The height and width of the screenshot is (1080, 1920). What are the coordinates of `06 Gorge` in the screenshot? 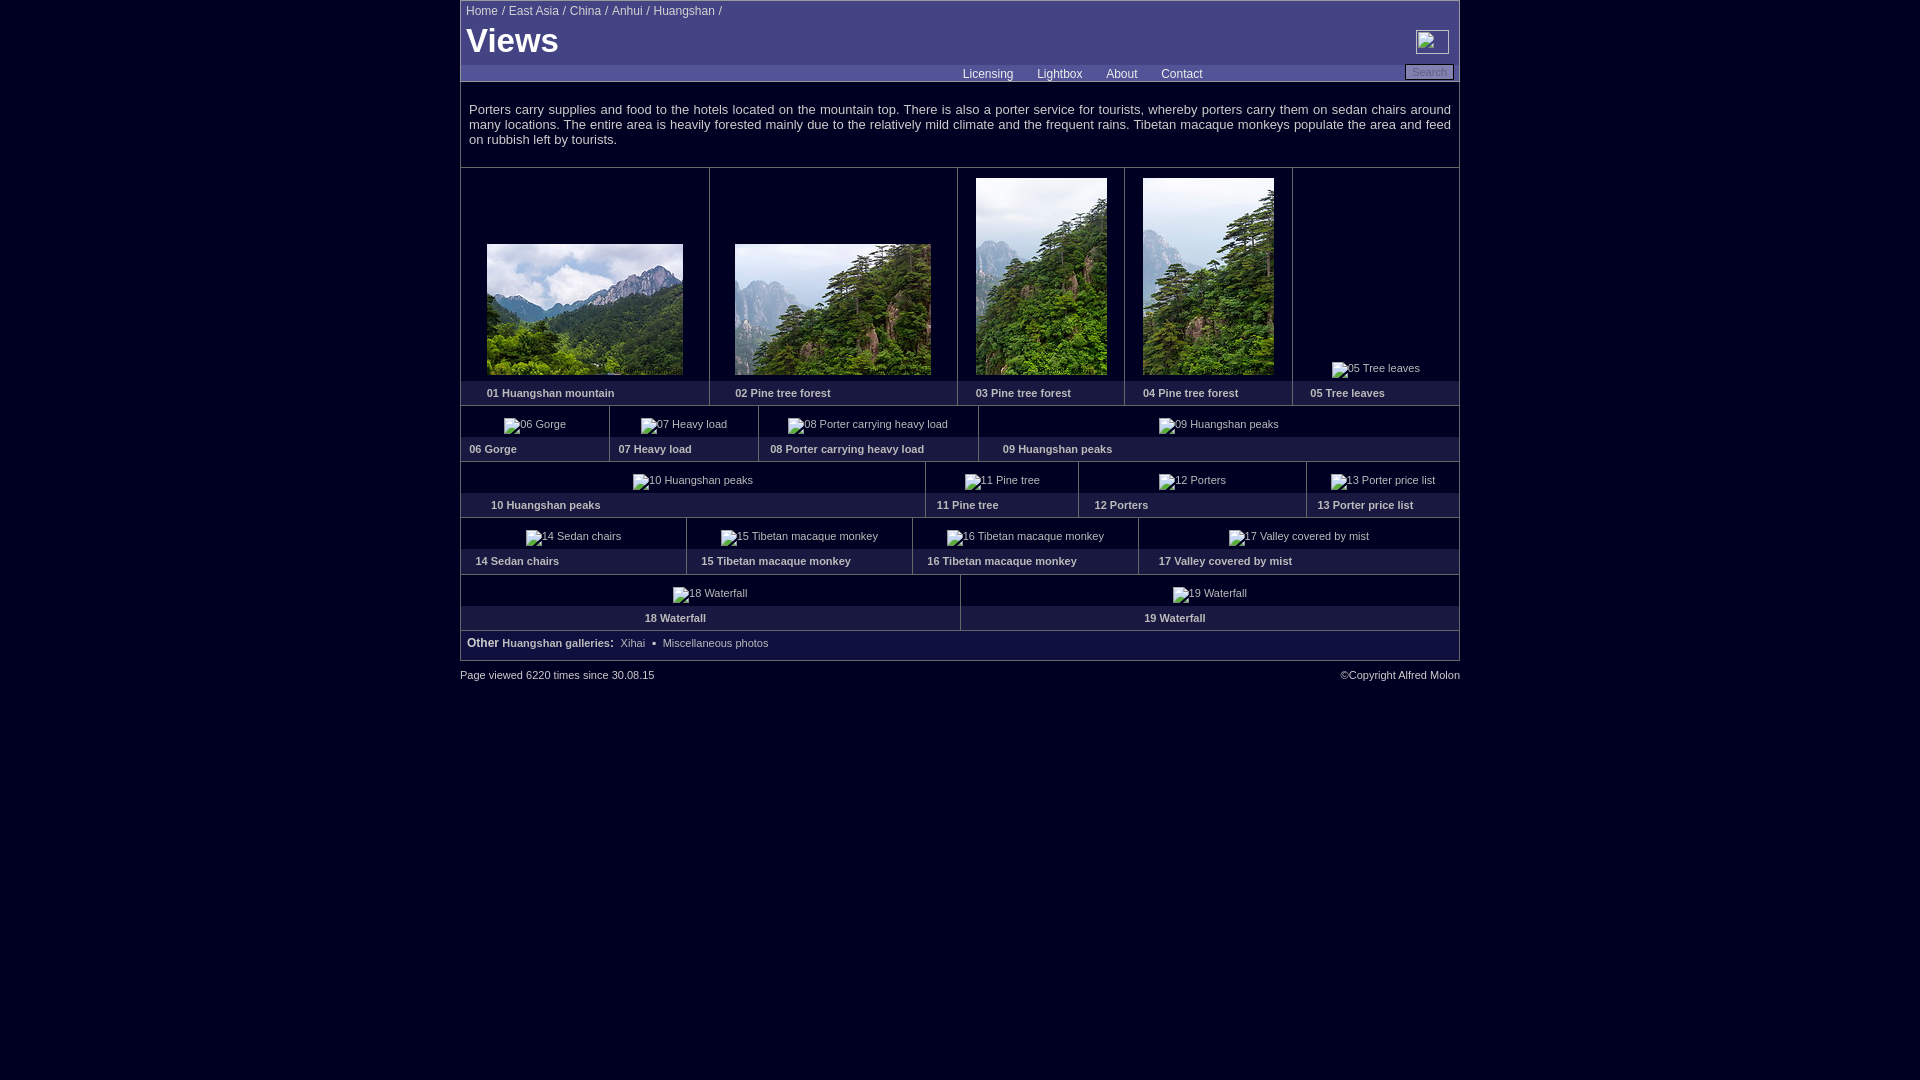 It's located at (492, 448).